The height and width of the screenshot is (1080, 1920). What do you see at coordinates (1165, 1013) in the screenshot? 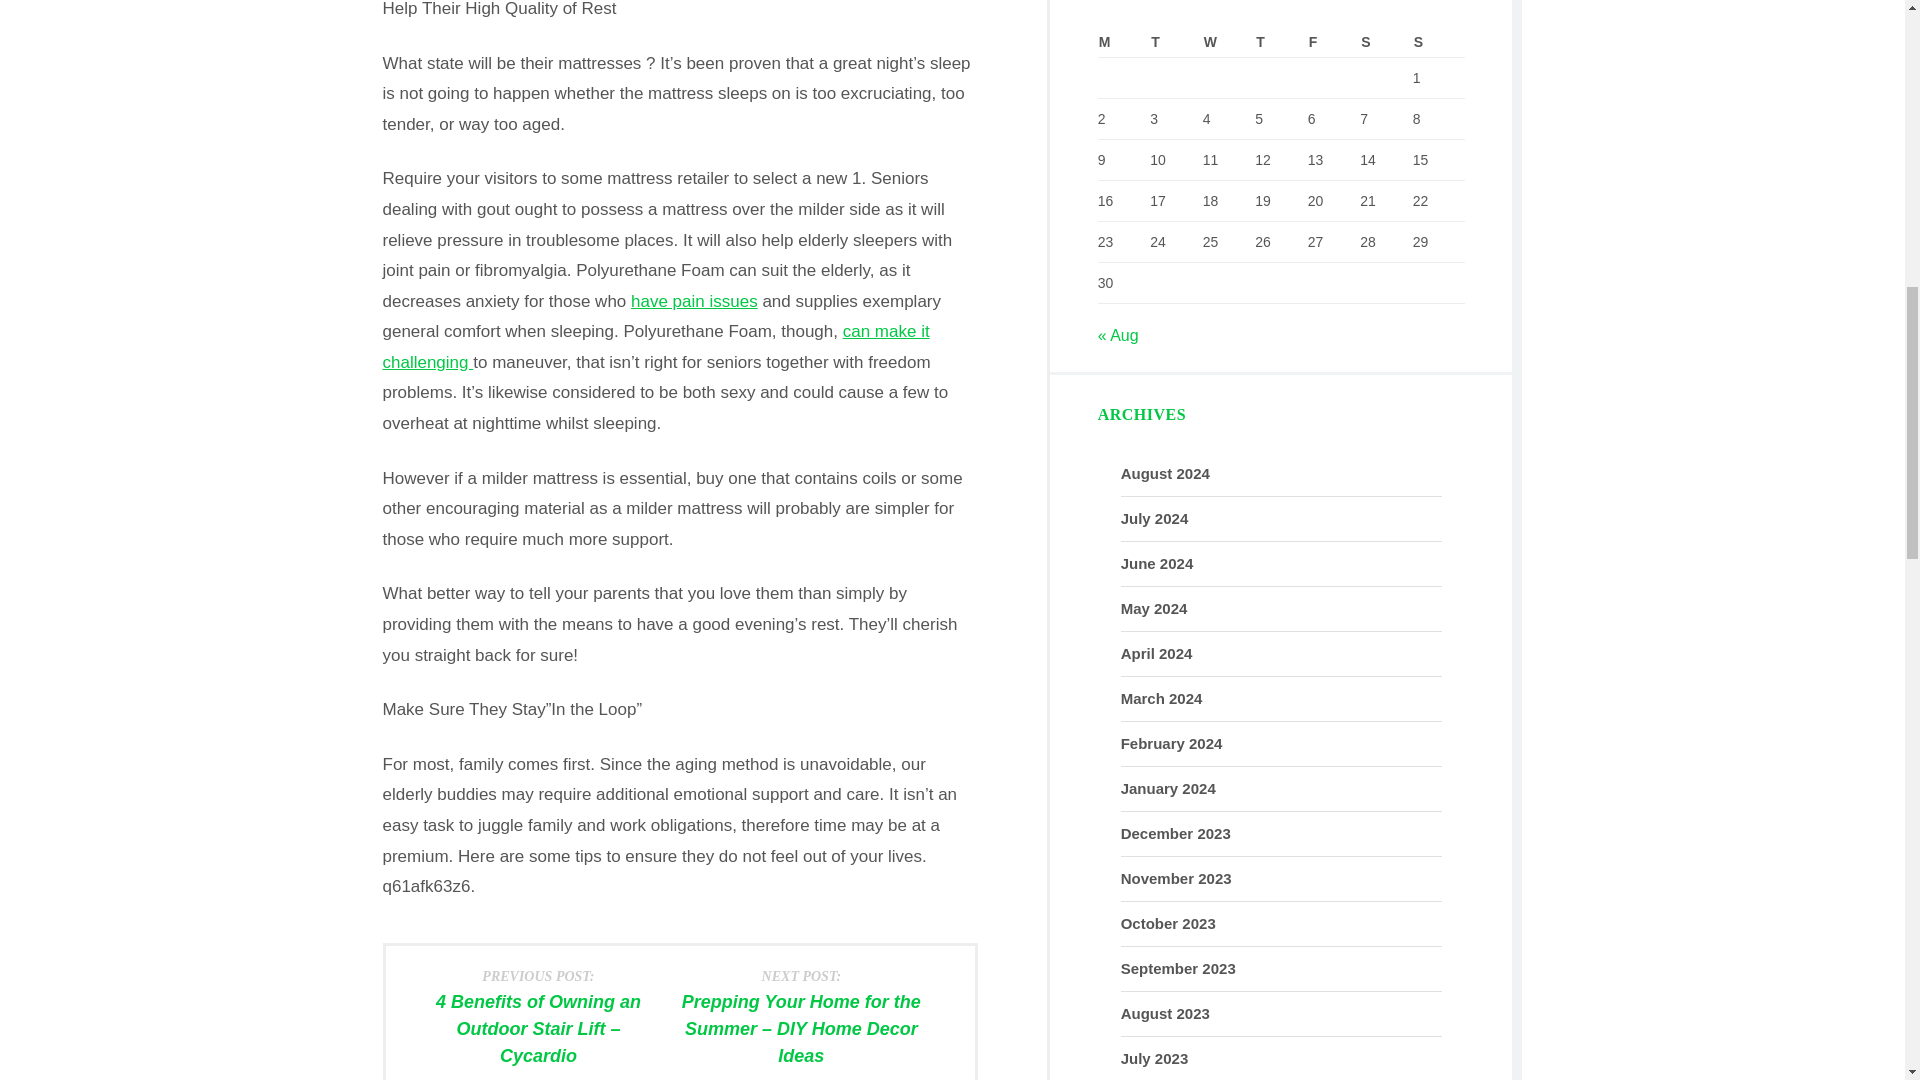
I see `August 2023` at bounding box center [1165, 1013].